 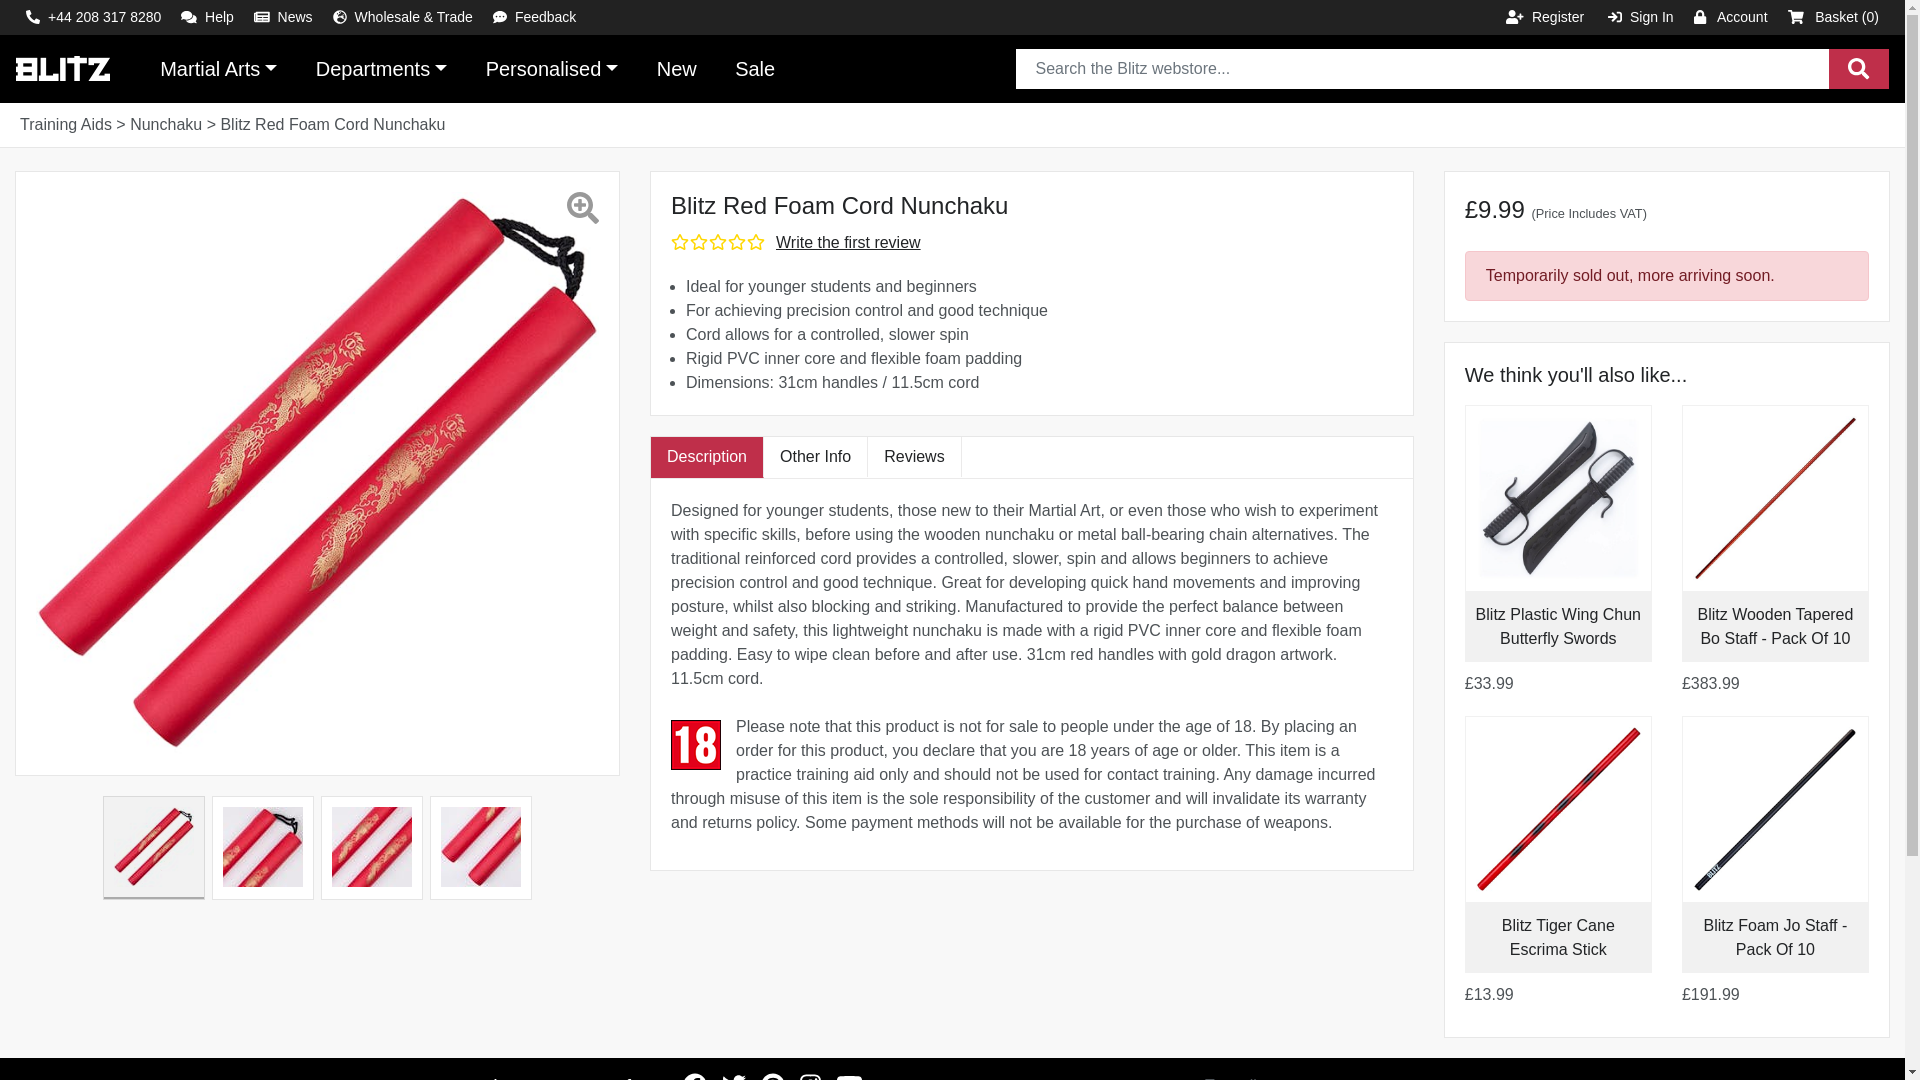 I want to click on Blitz Wooden Tapered Bo Staff - Pack Of 10, so click(x=1774, y=626).